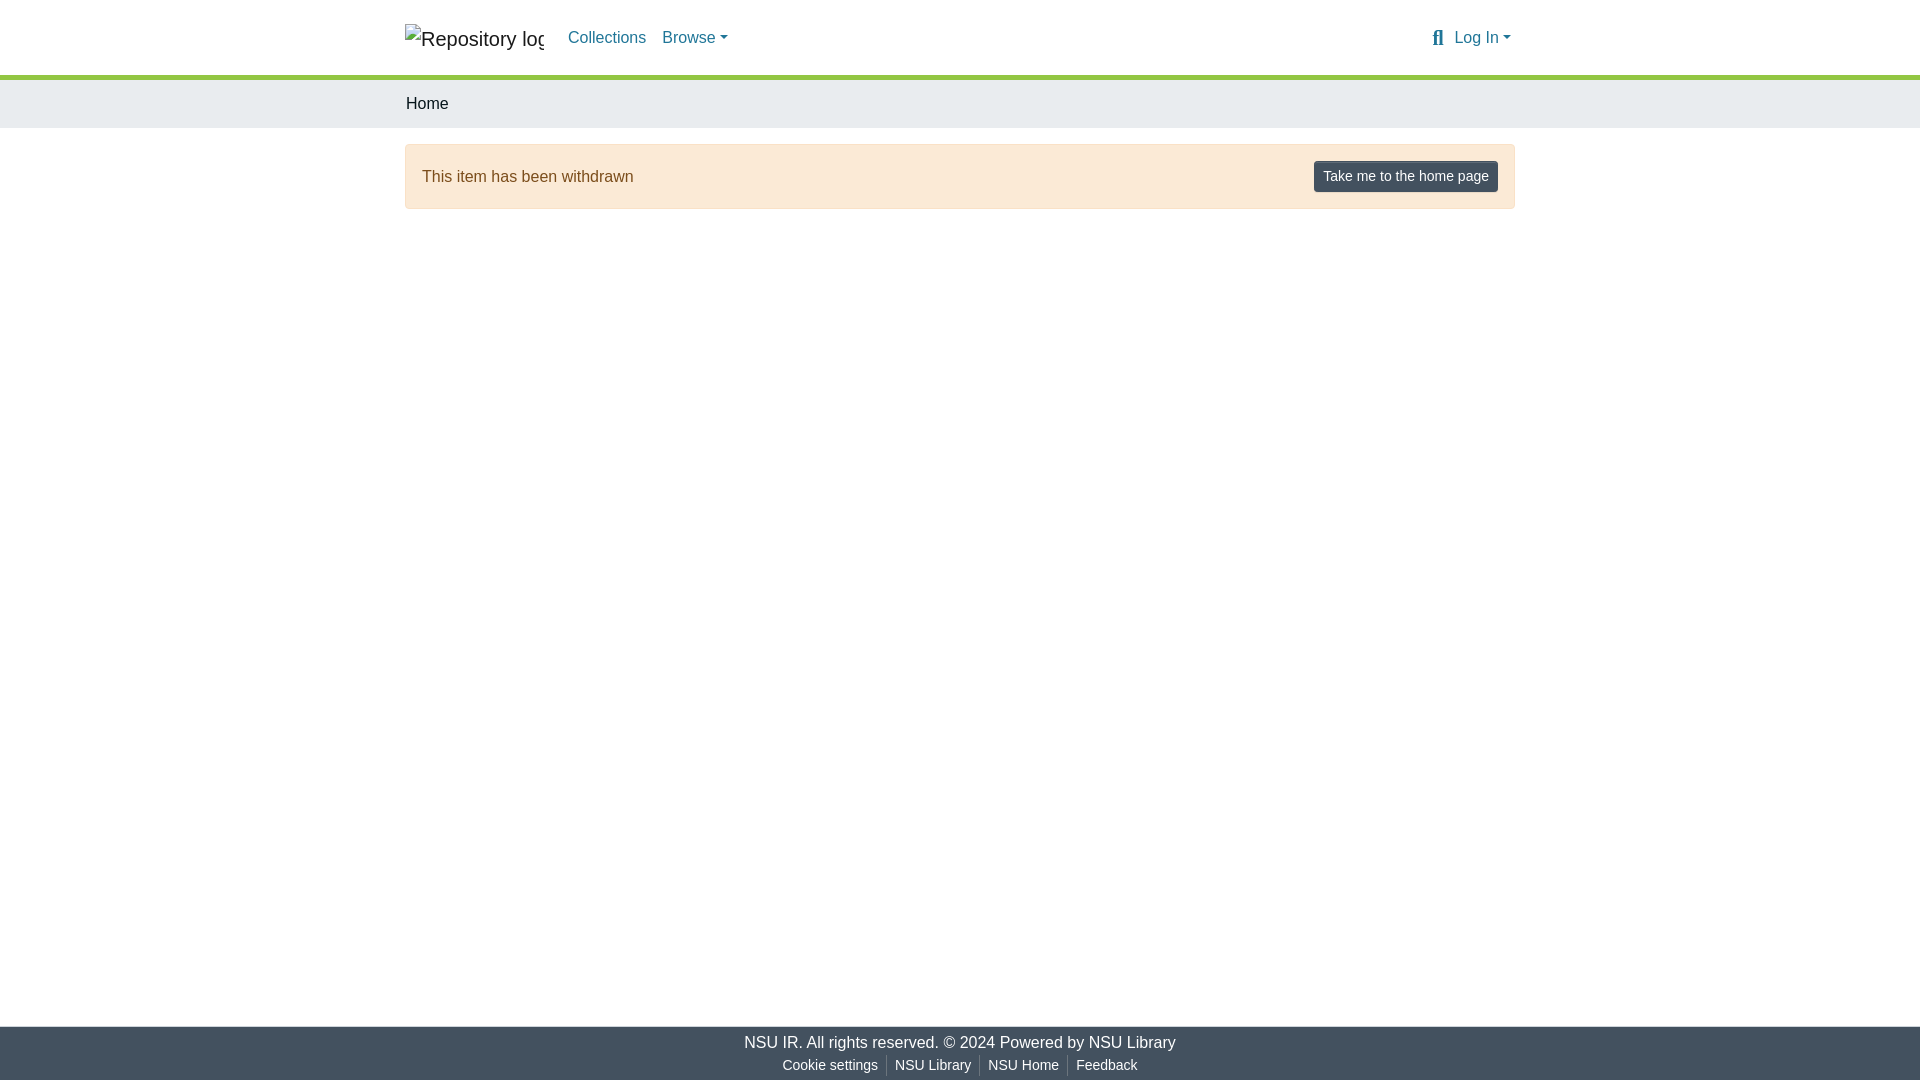 This screenshot has height=1080, width=1920. What do you see at coordinates (1482, 38) in the screenshot?
I see `Log In` at bounding box center [1482, 38].